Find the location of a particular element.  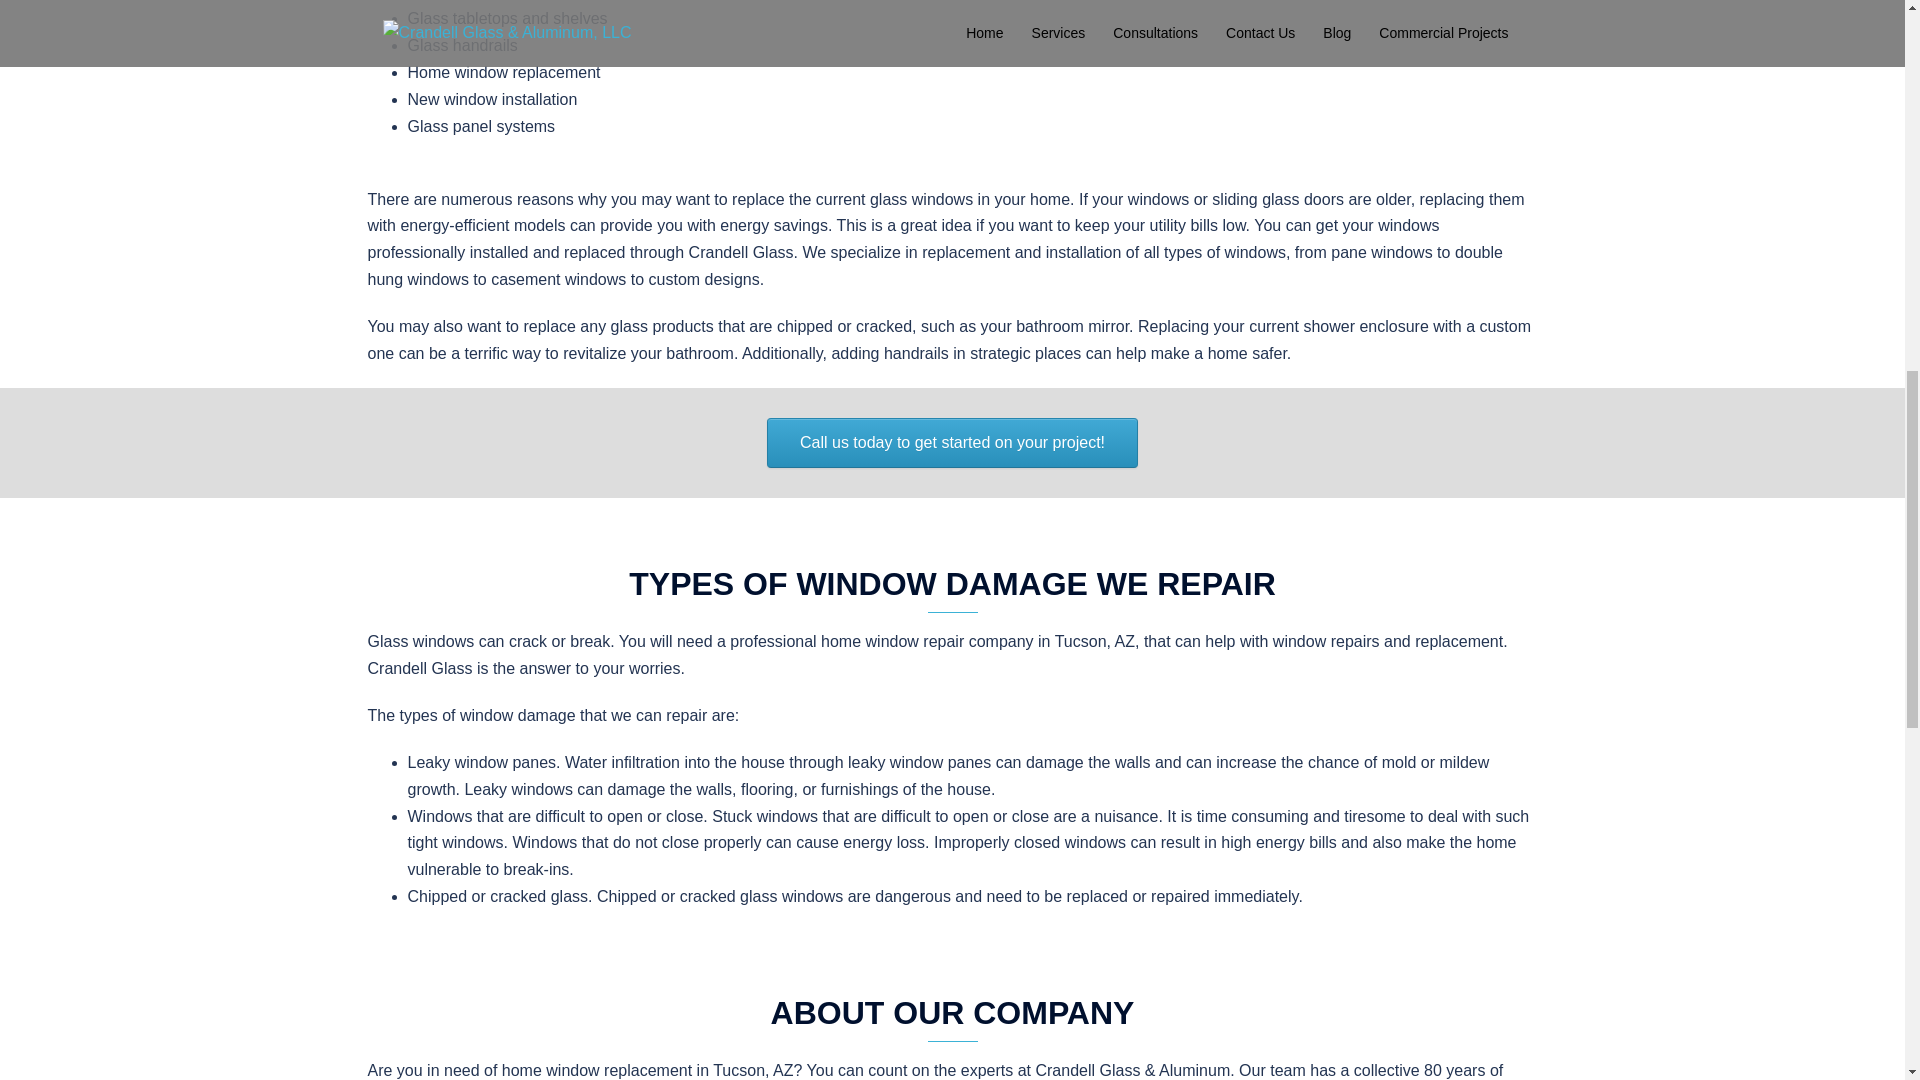

fireplace corner is located at coordinates (1352, 16).